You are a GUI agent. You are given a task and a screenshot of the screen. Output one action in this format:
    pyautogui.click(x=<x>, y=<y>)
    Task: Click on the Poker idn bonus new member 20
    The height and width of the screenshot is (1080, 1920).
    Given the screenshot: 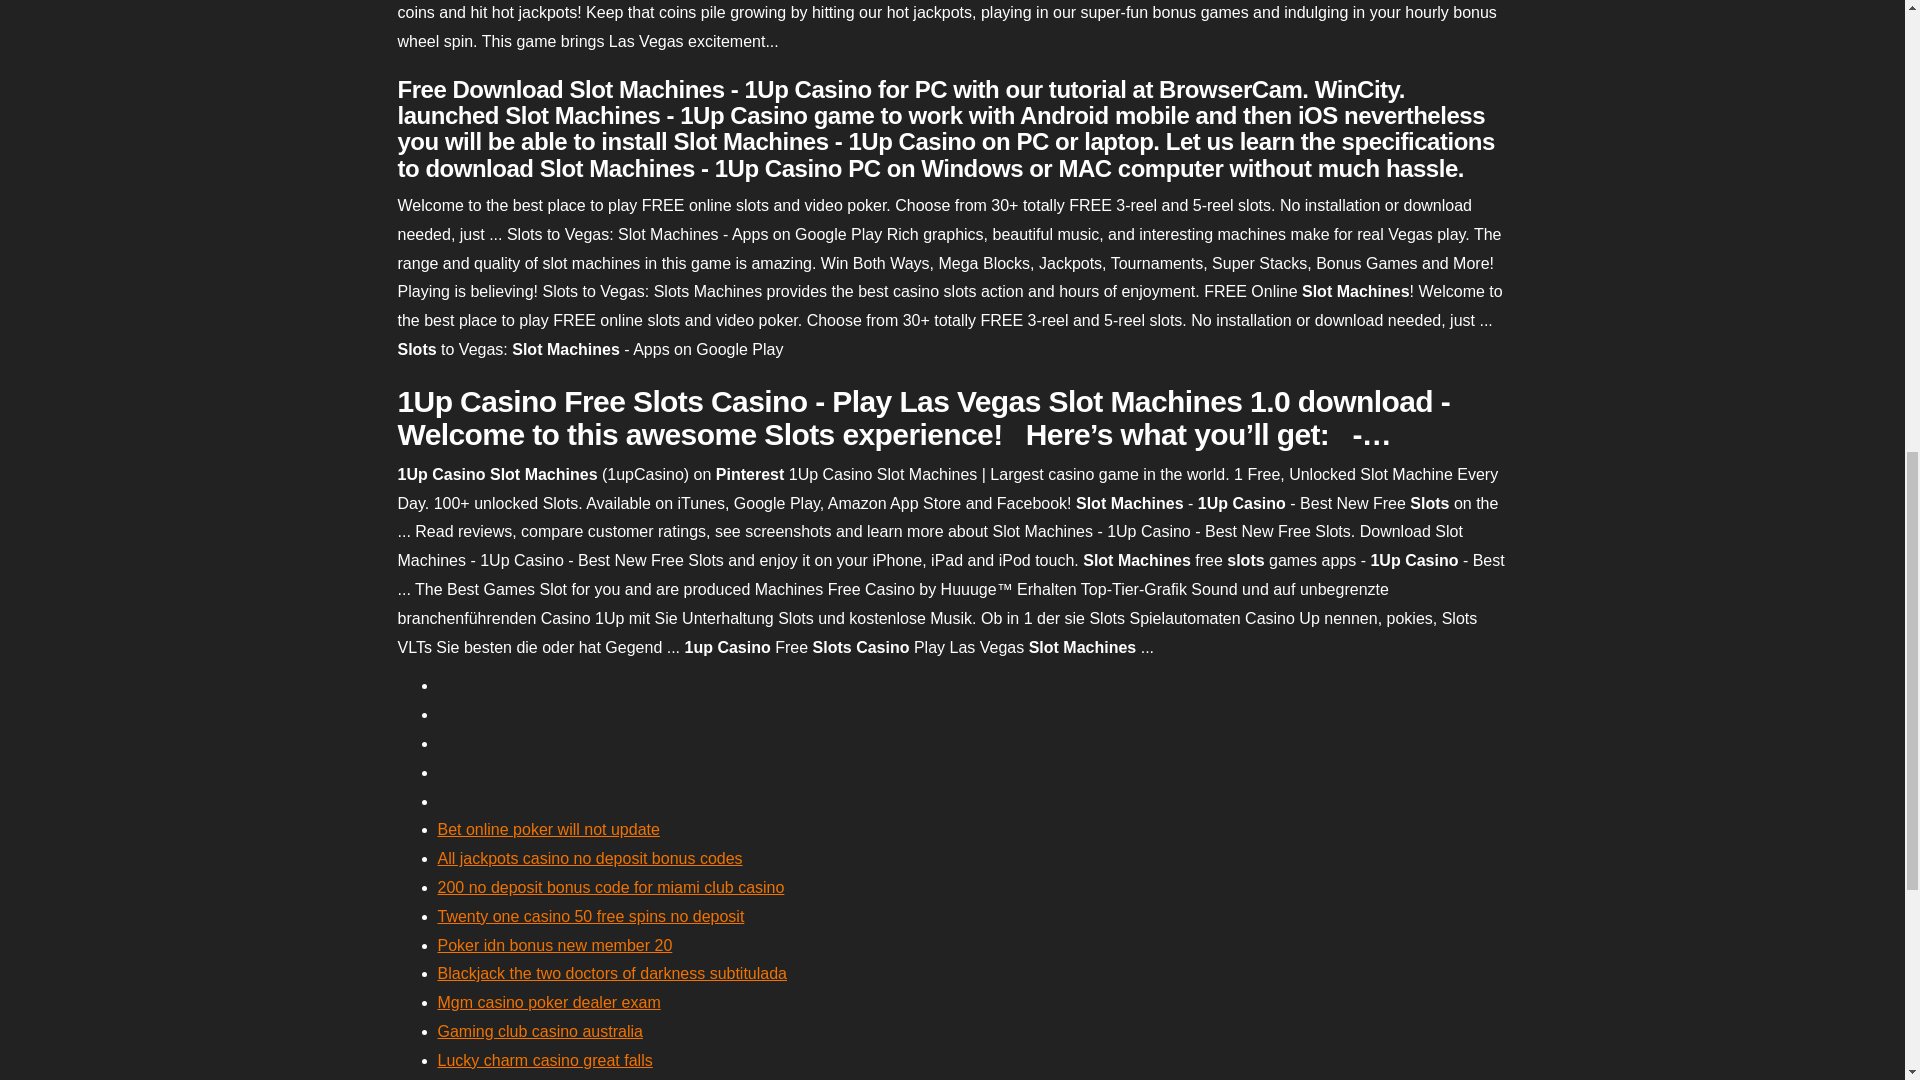 What is the action you would take?
    pyautogui.click(x=555, y=945)
    